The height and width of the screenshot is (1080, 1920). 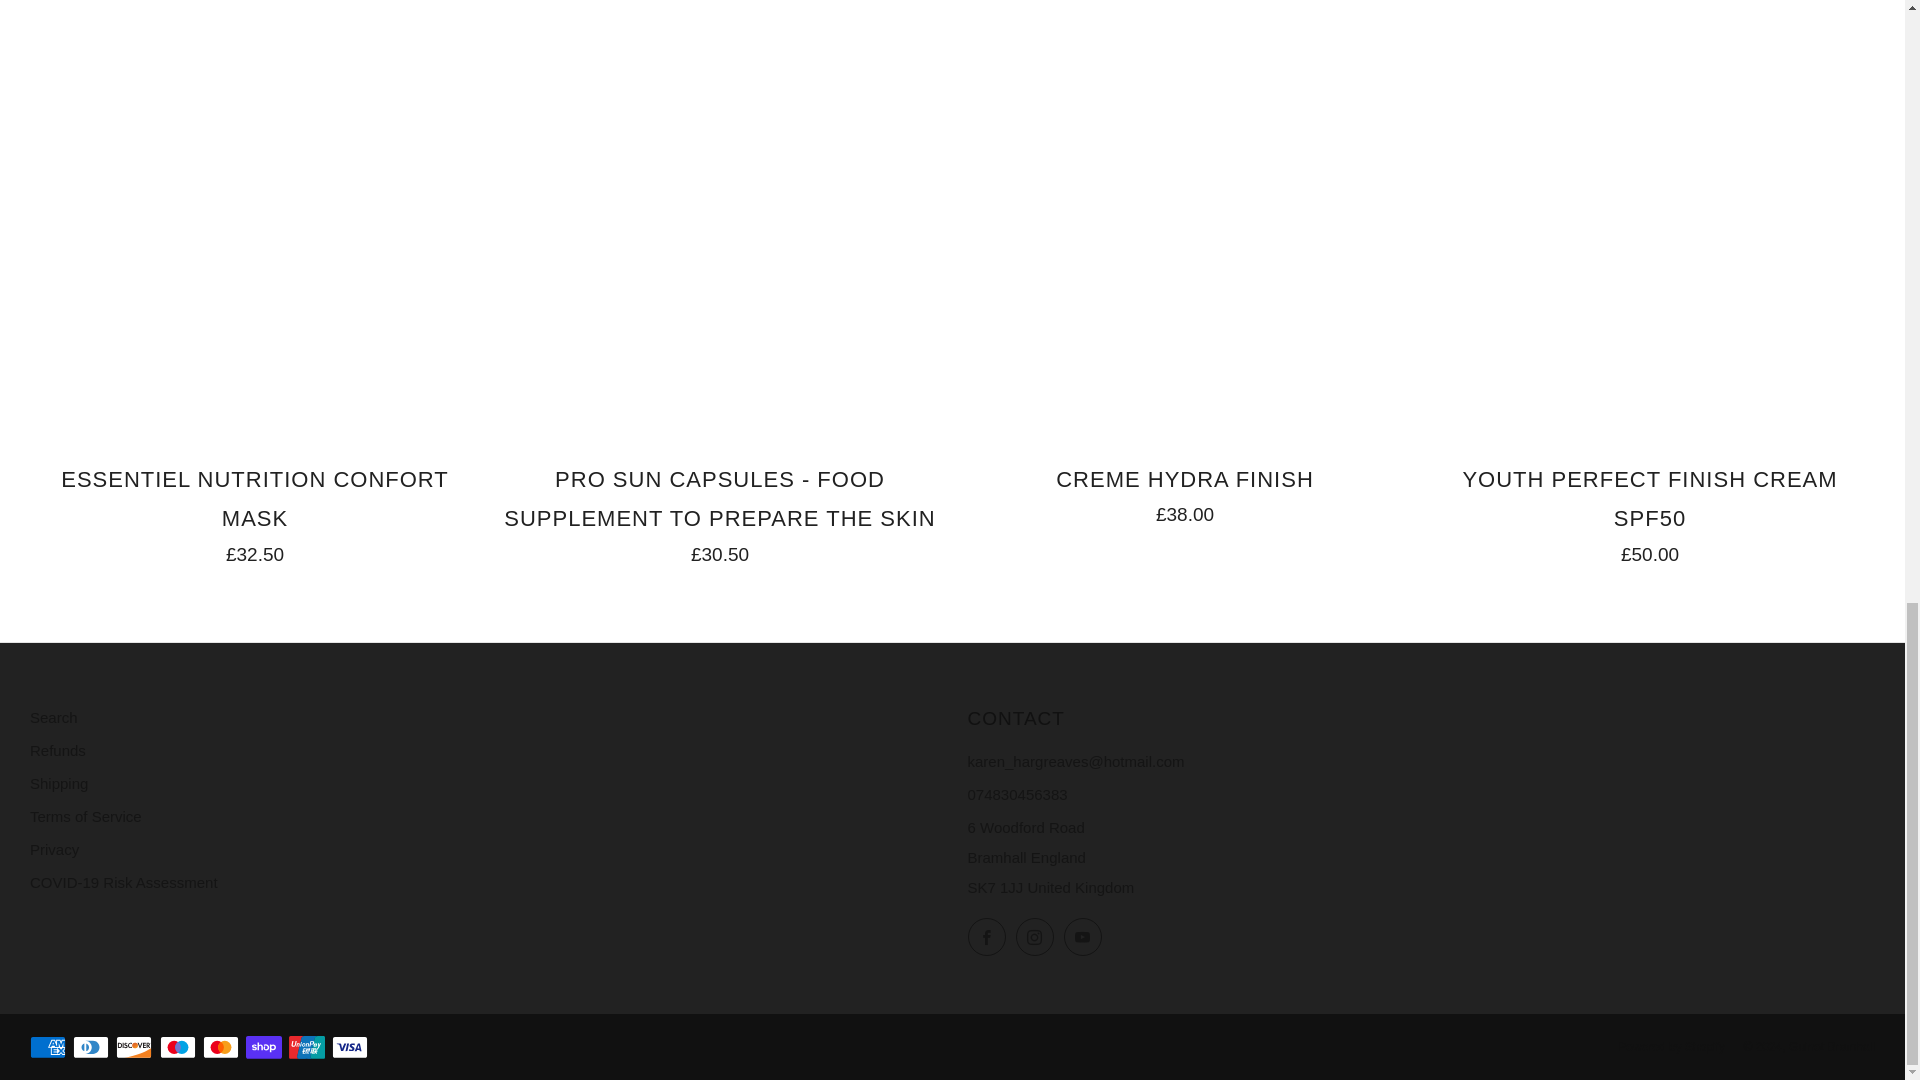 I want to click on Essentiel Nutrition Confort Mask, so click(x=255, y=512).